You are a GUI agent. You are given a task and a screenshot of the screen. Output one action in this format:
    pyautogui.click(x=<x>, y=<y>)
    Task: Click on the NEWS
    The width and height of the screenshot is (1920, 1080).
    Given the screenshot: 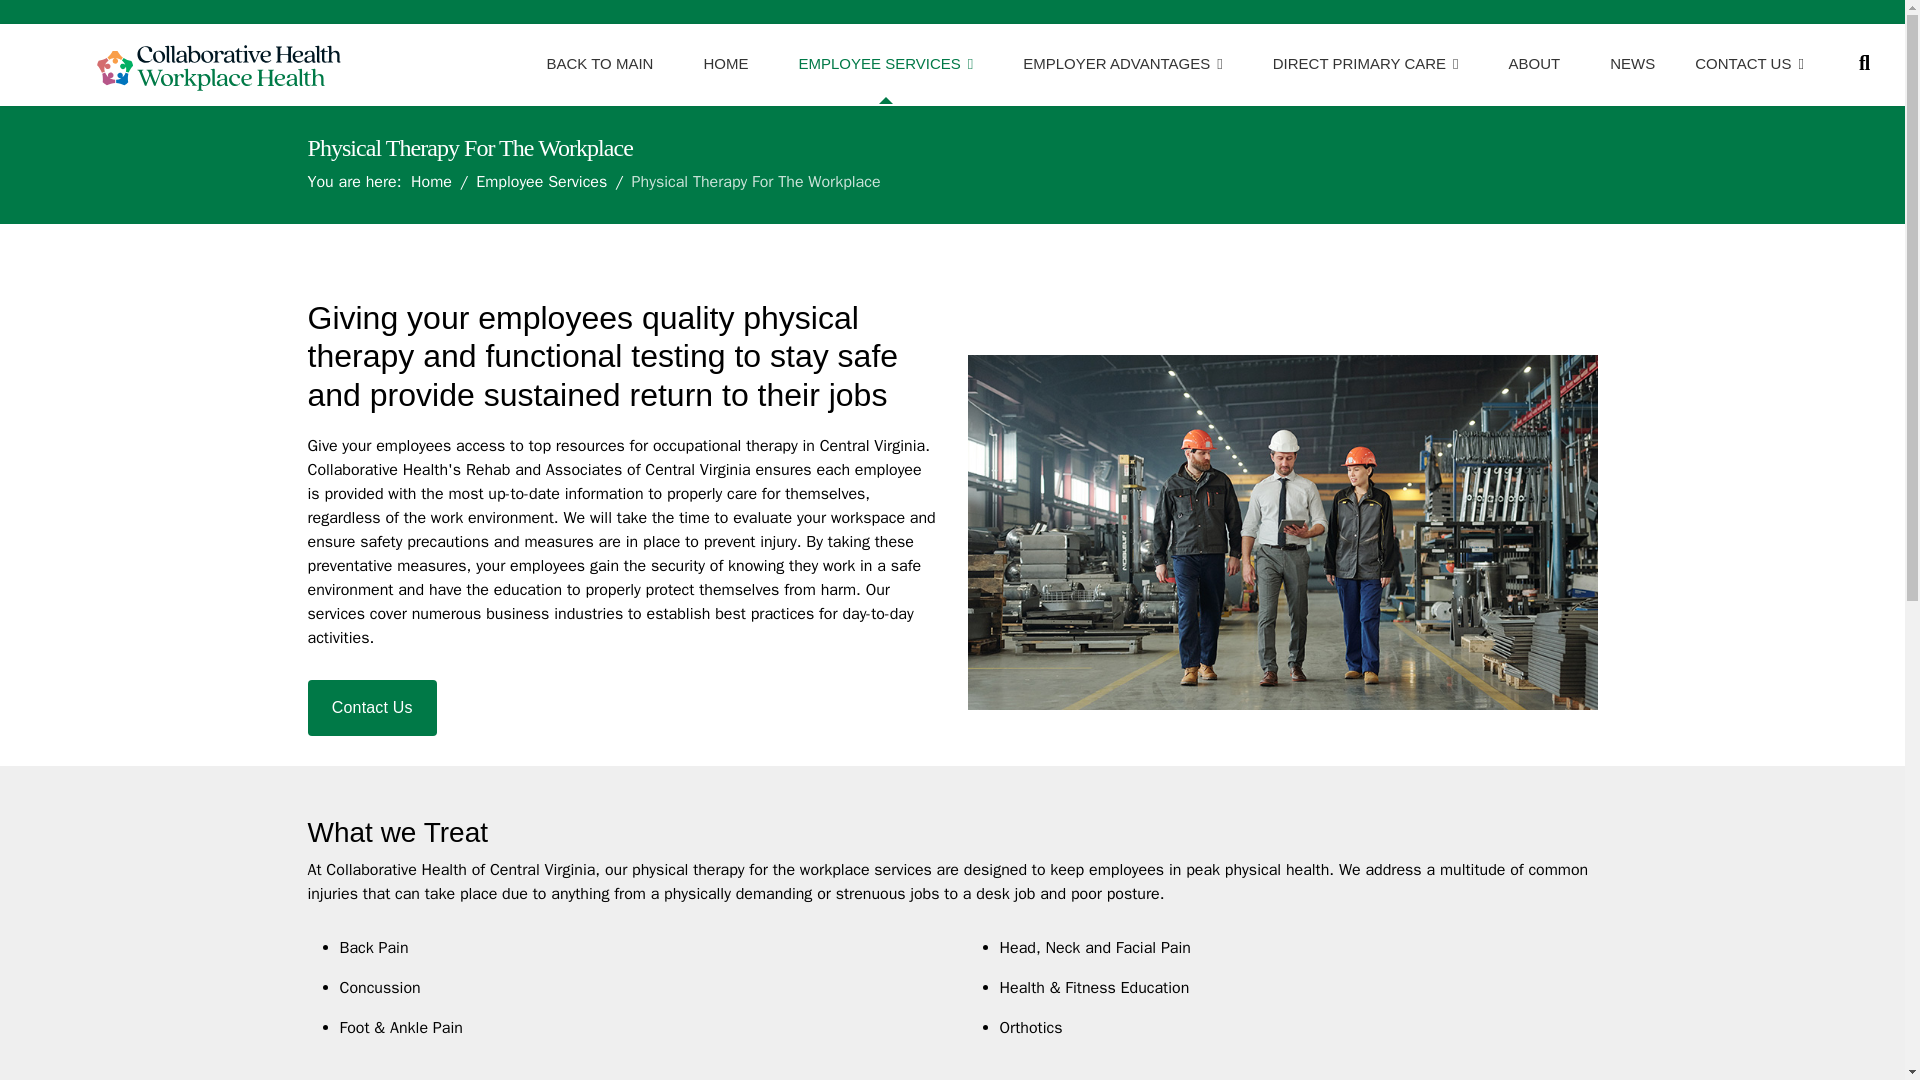 What is the action you would take?
    pyautogui.click(x=1632, y=63)
    